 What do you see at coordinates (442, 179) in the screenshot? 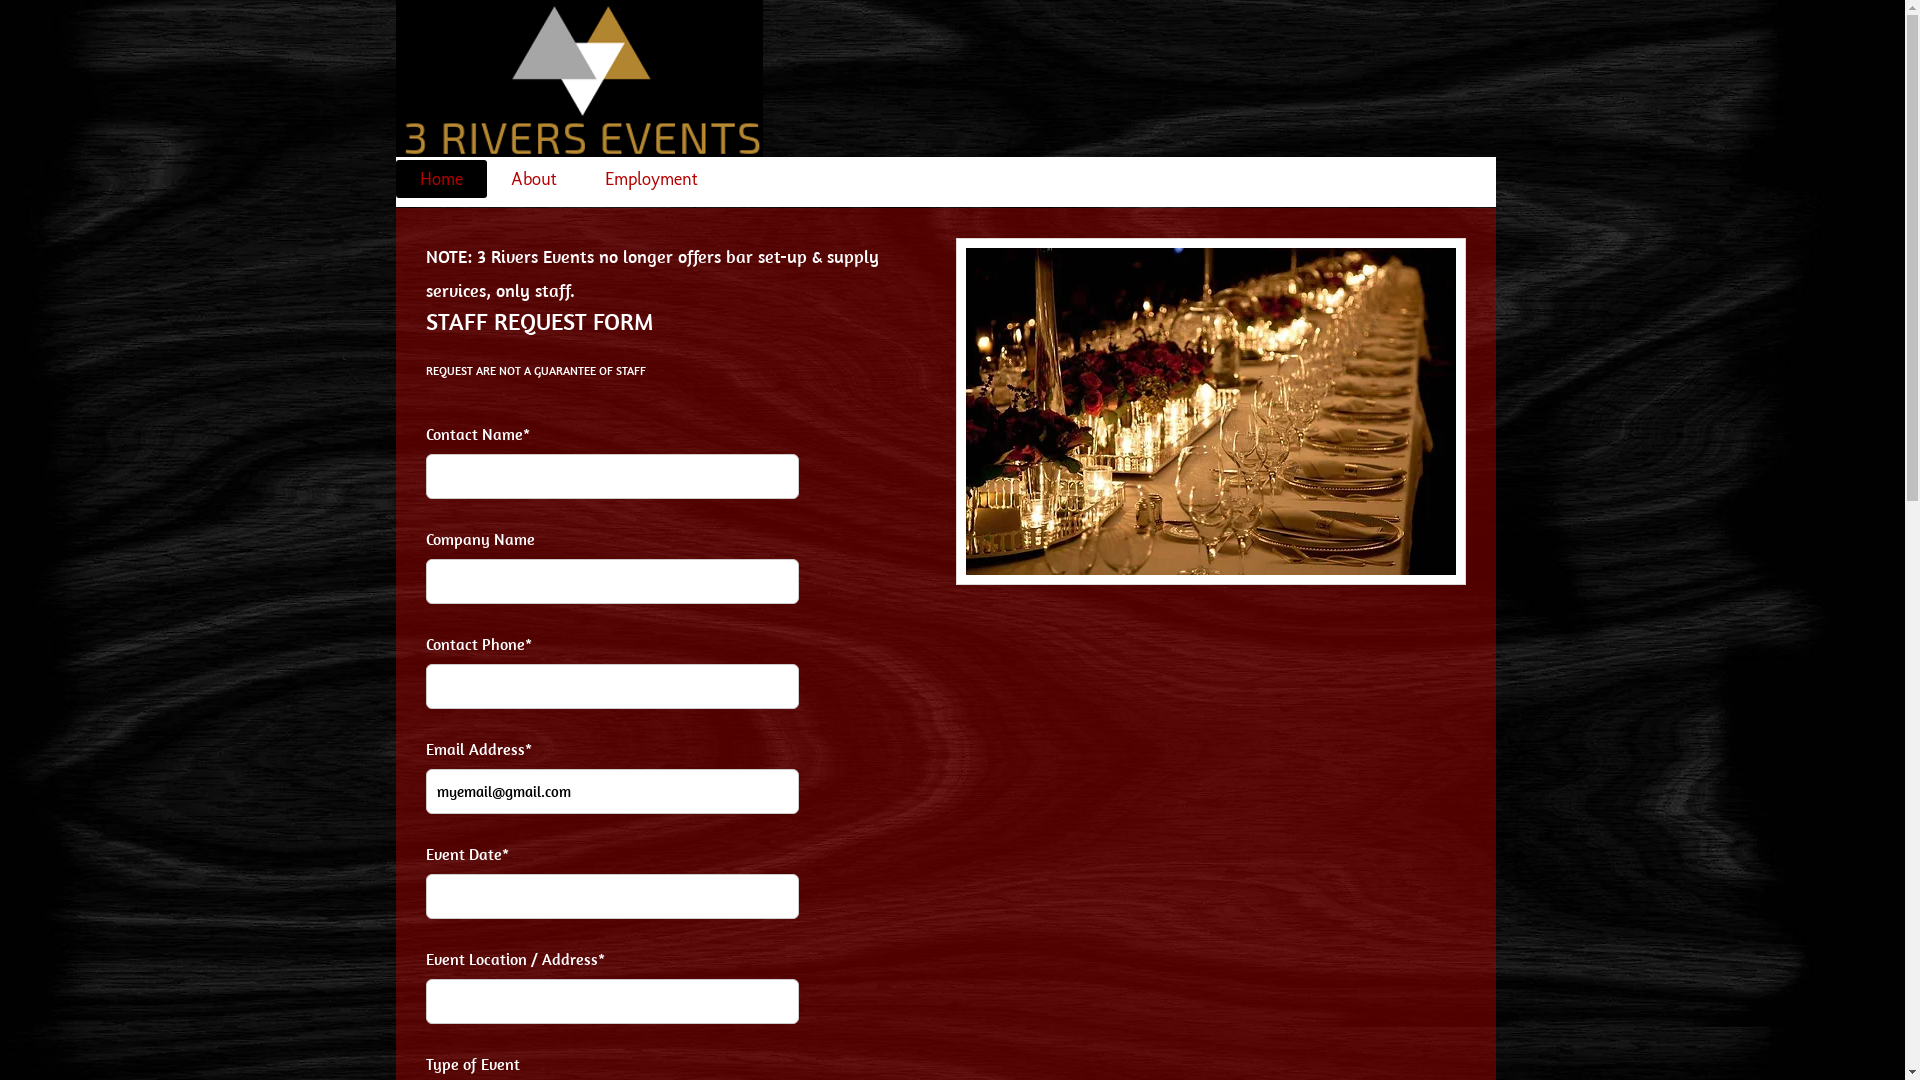
I see `Home` at bounding box center [442, 179].